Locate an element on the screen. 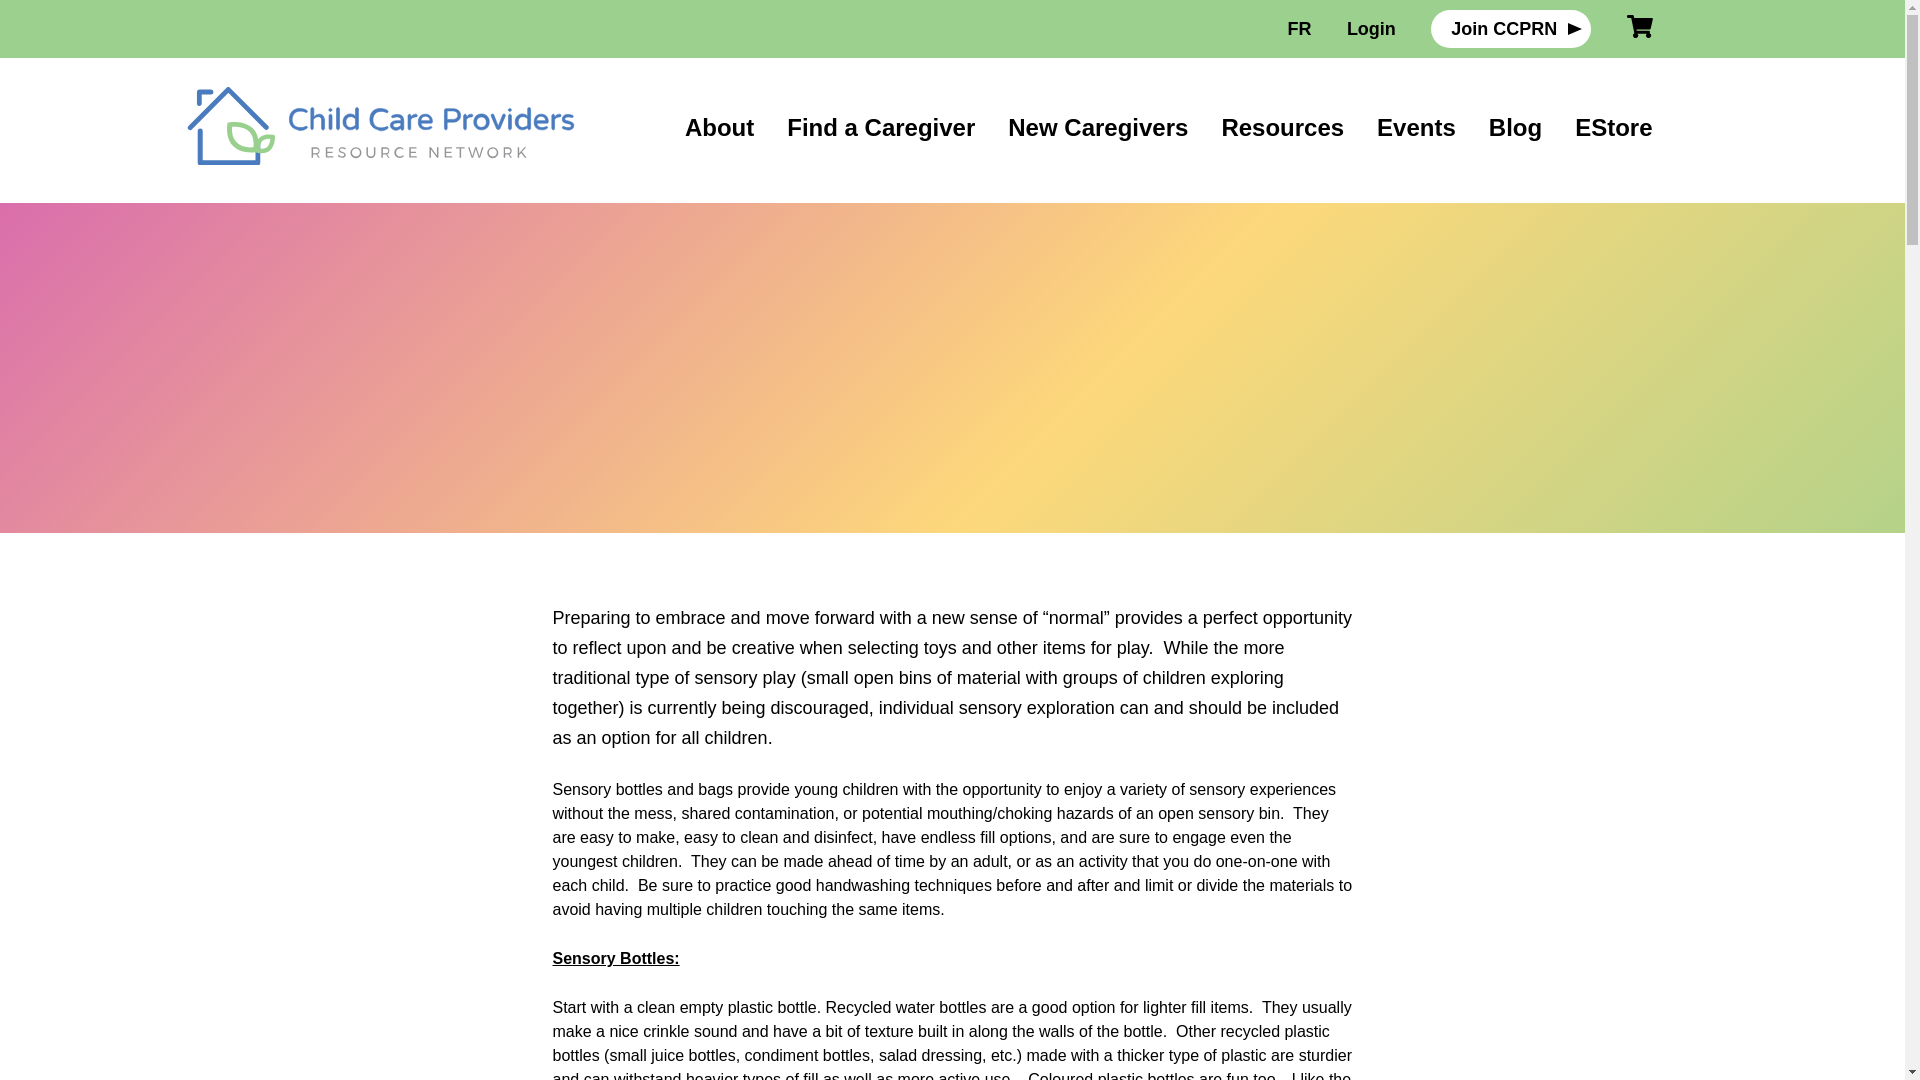 The height and width of the screenshot is (1080, 1920). New Caregivers is located at coordinates (1098, 128).